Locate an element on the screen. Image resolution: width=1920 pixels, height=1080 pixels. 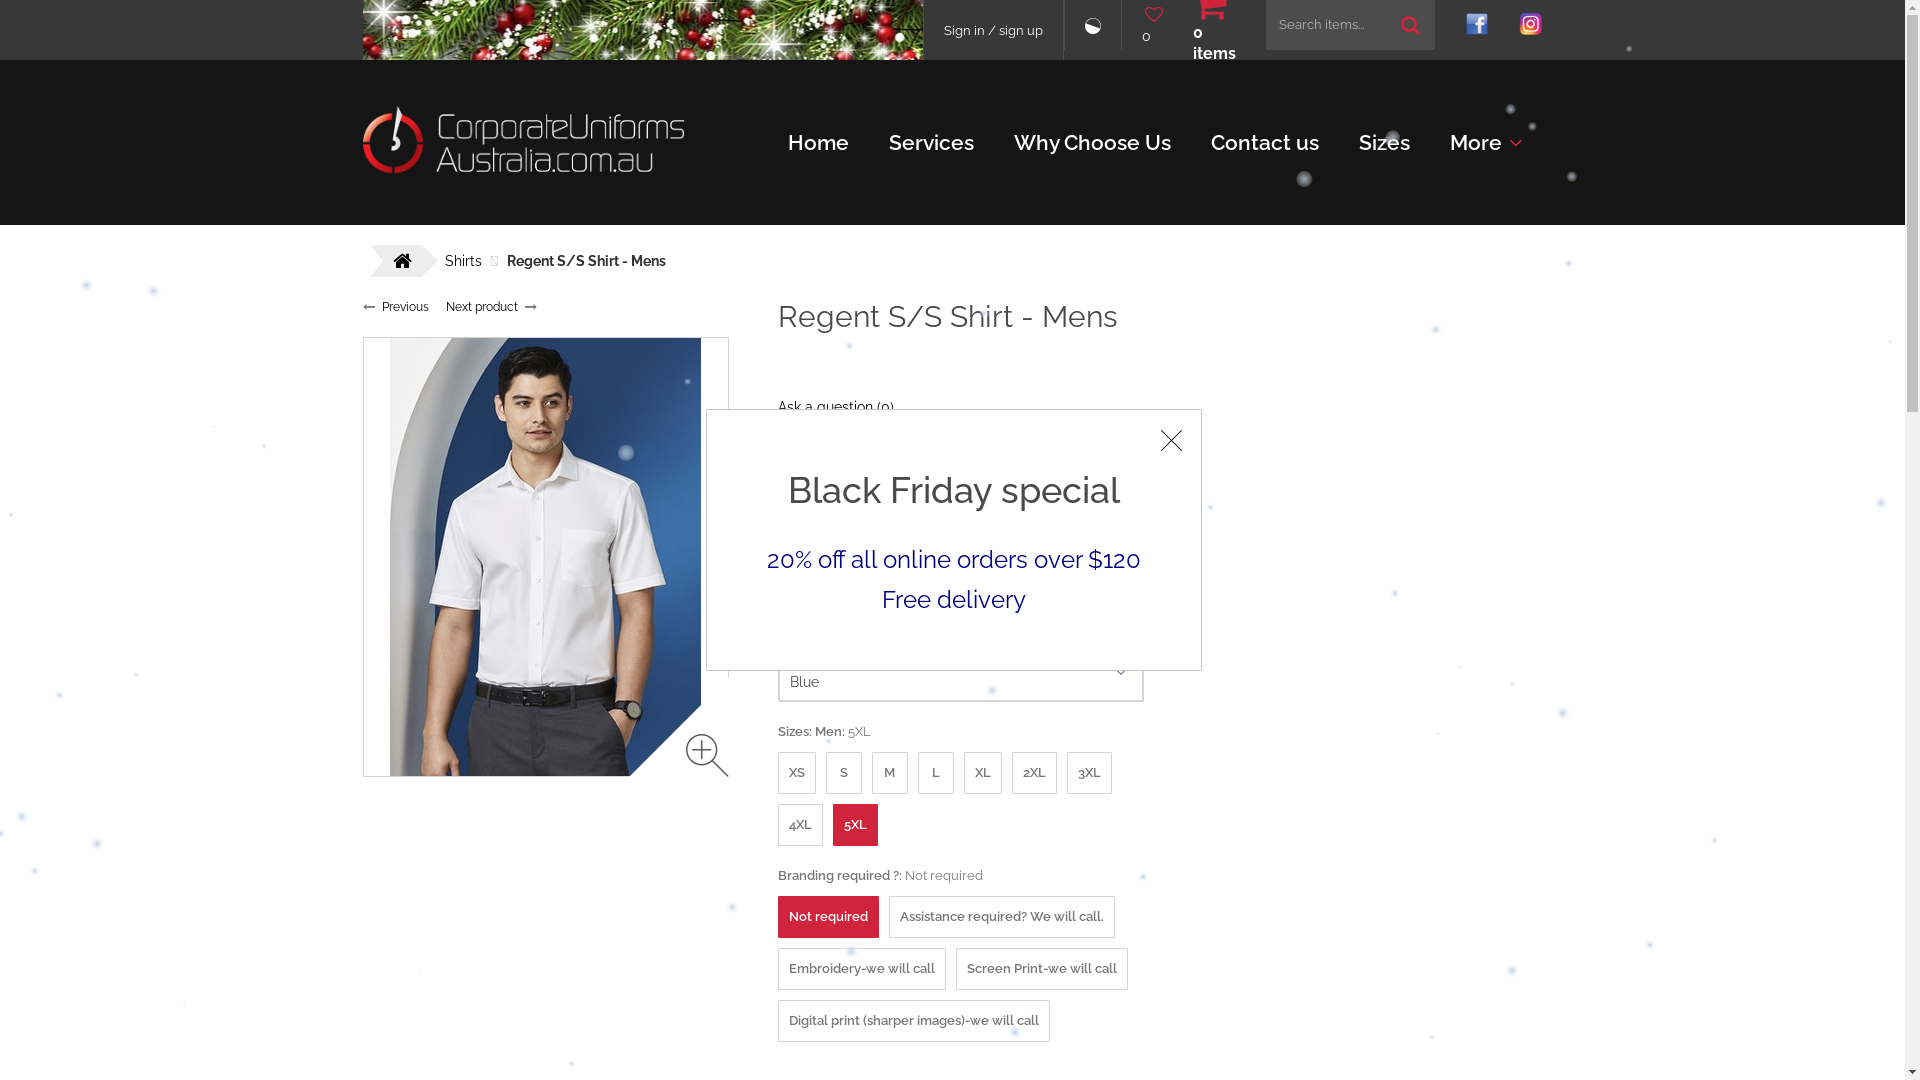
0 is located at coordinates (1152, 24).